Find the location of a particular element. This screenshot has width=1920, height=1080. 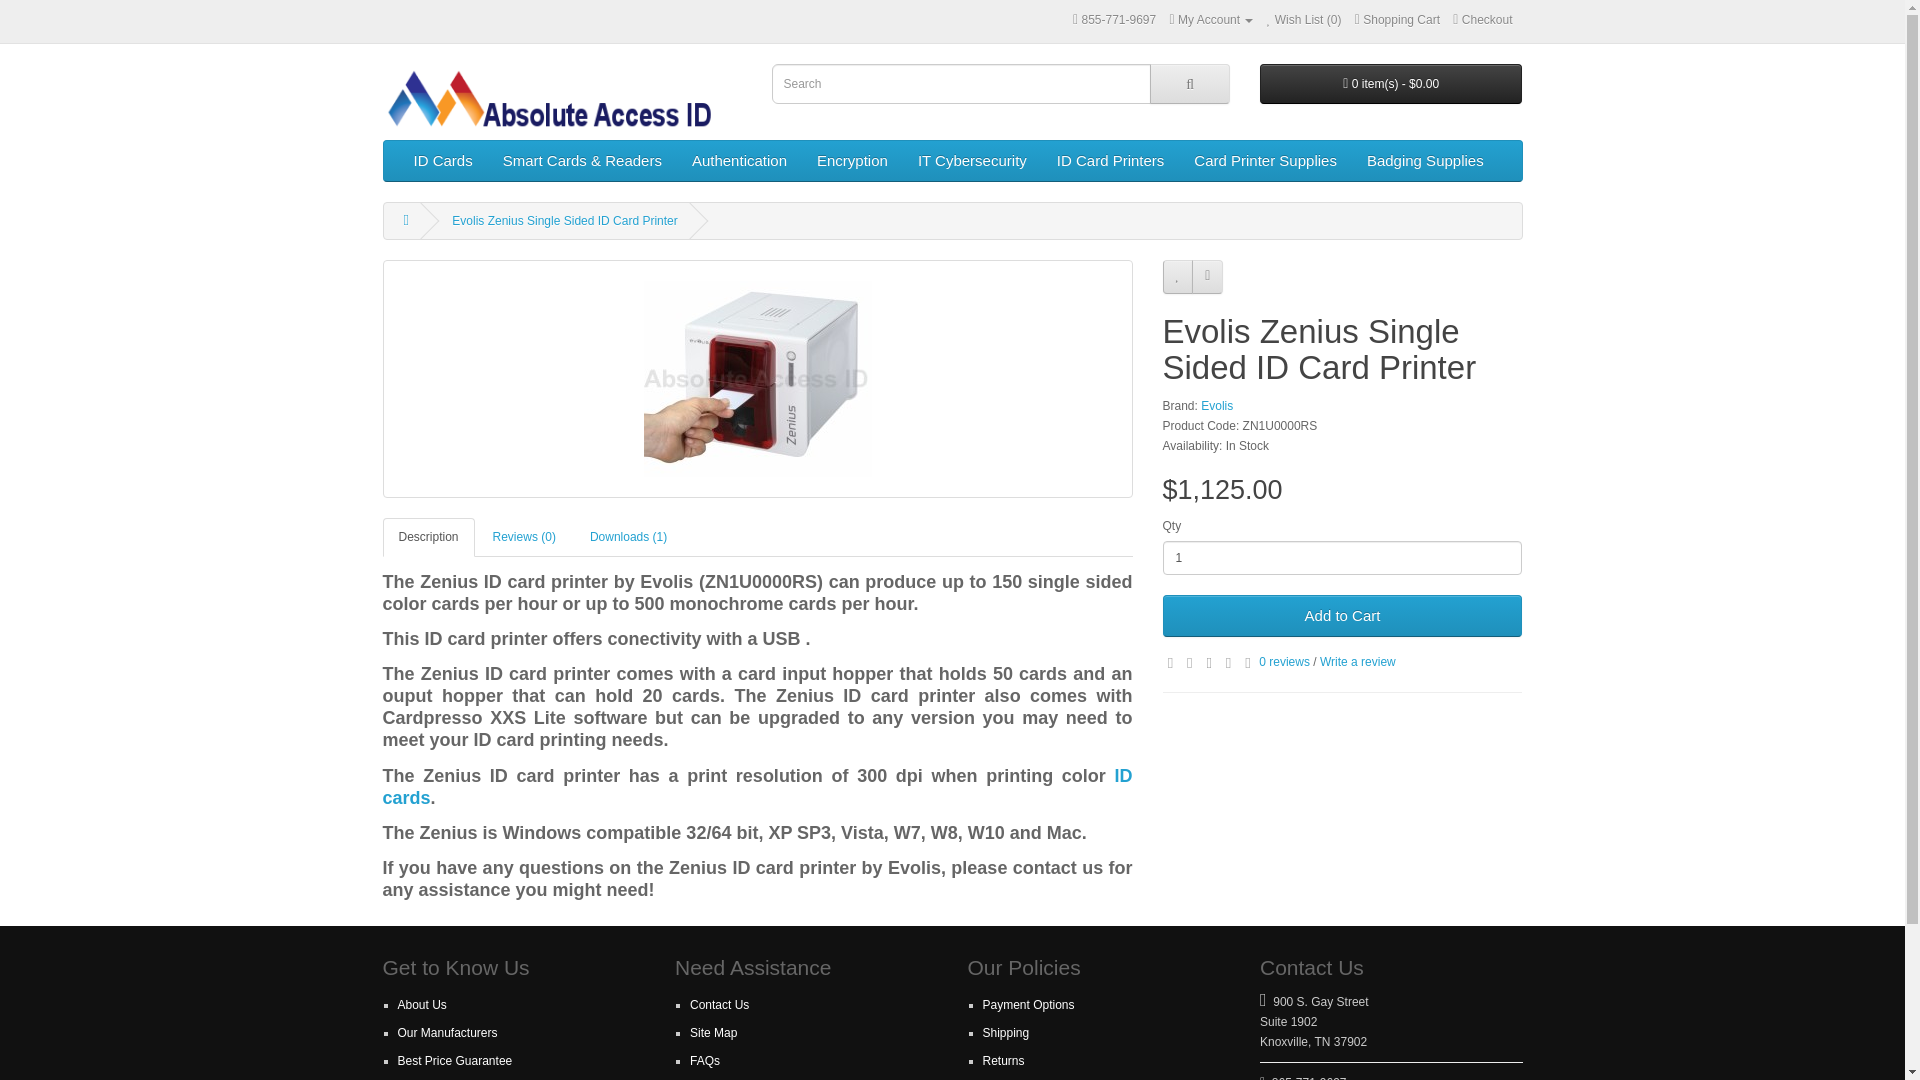

Absolute Access ID, LLC is located at coordinates (562, 96).